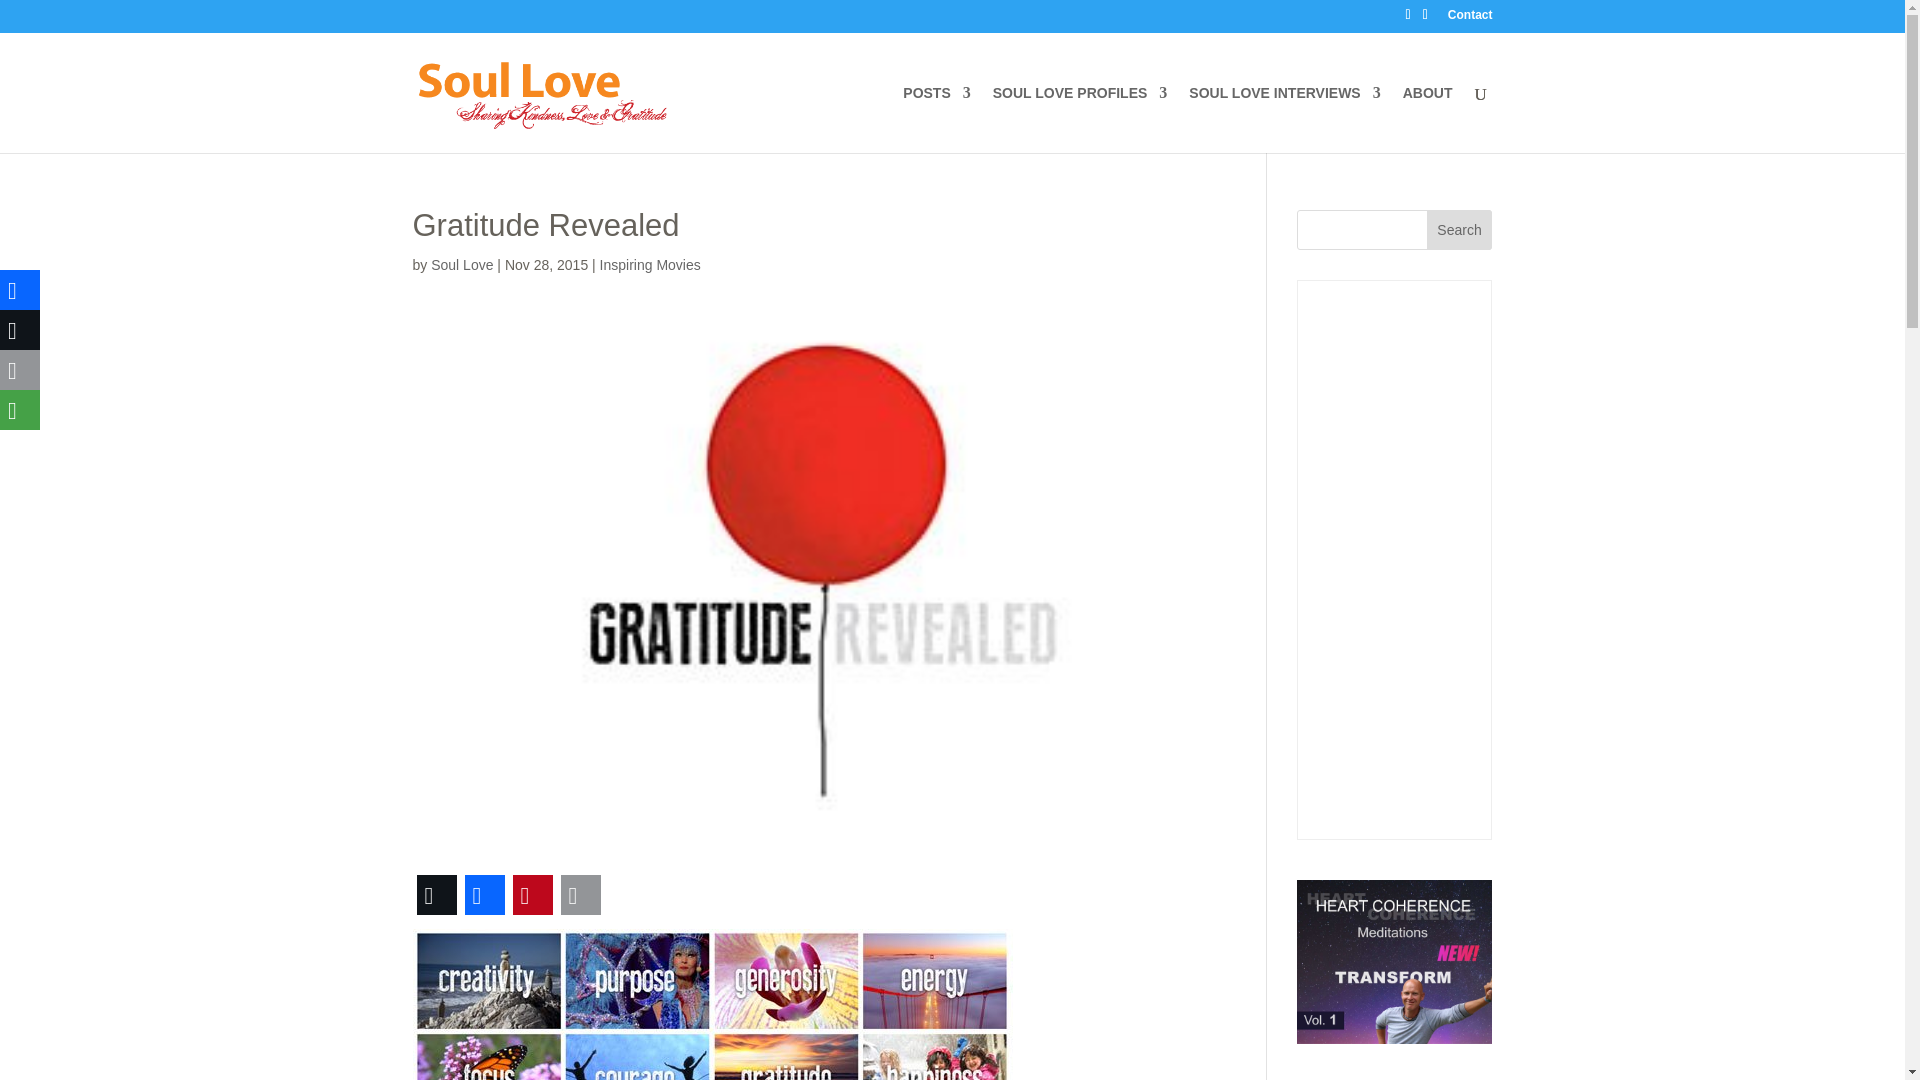 The image size is (1920, 1080). I want to click on Posts by Soul Love, so click(462, 265).